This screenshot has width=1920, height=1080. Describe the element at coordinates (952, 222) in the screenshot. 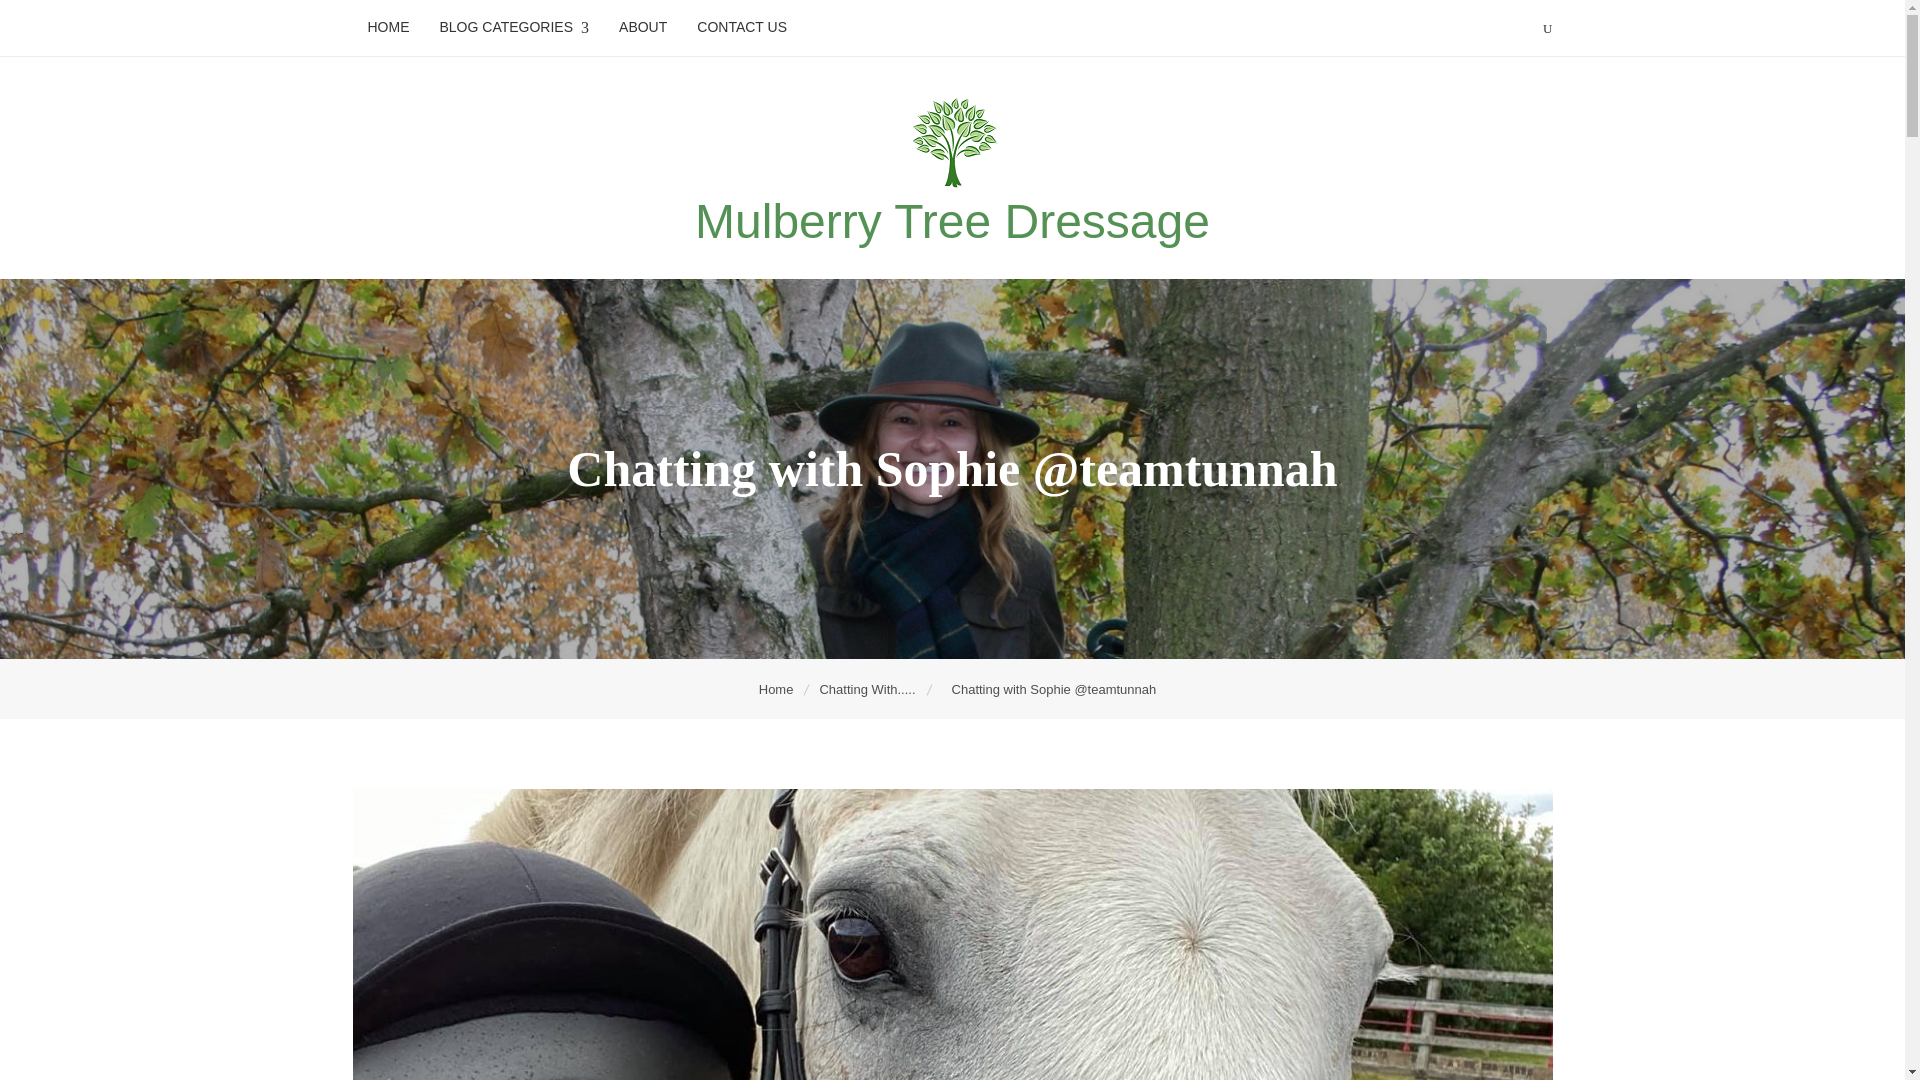

I see `Mulberry Tree Dressage` at that location.